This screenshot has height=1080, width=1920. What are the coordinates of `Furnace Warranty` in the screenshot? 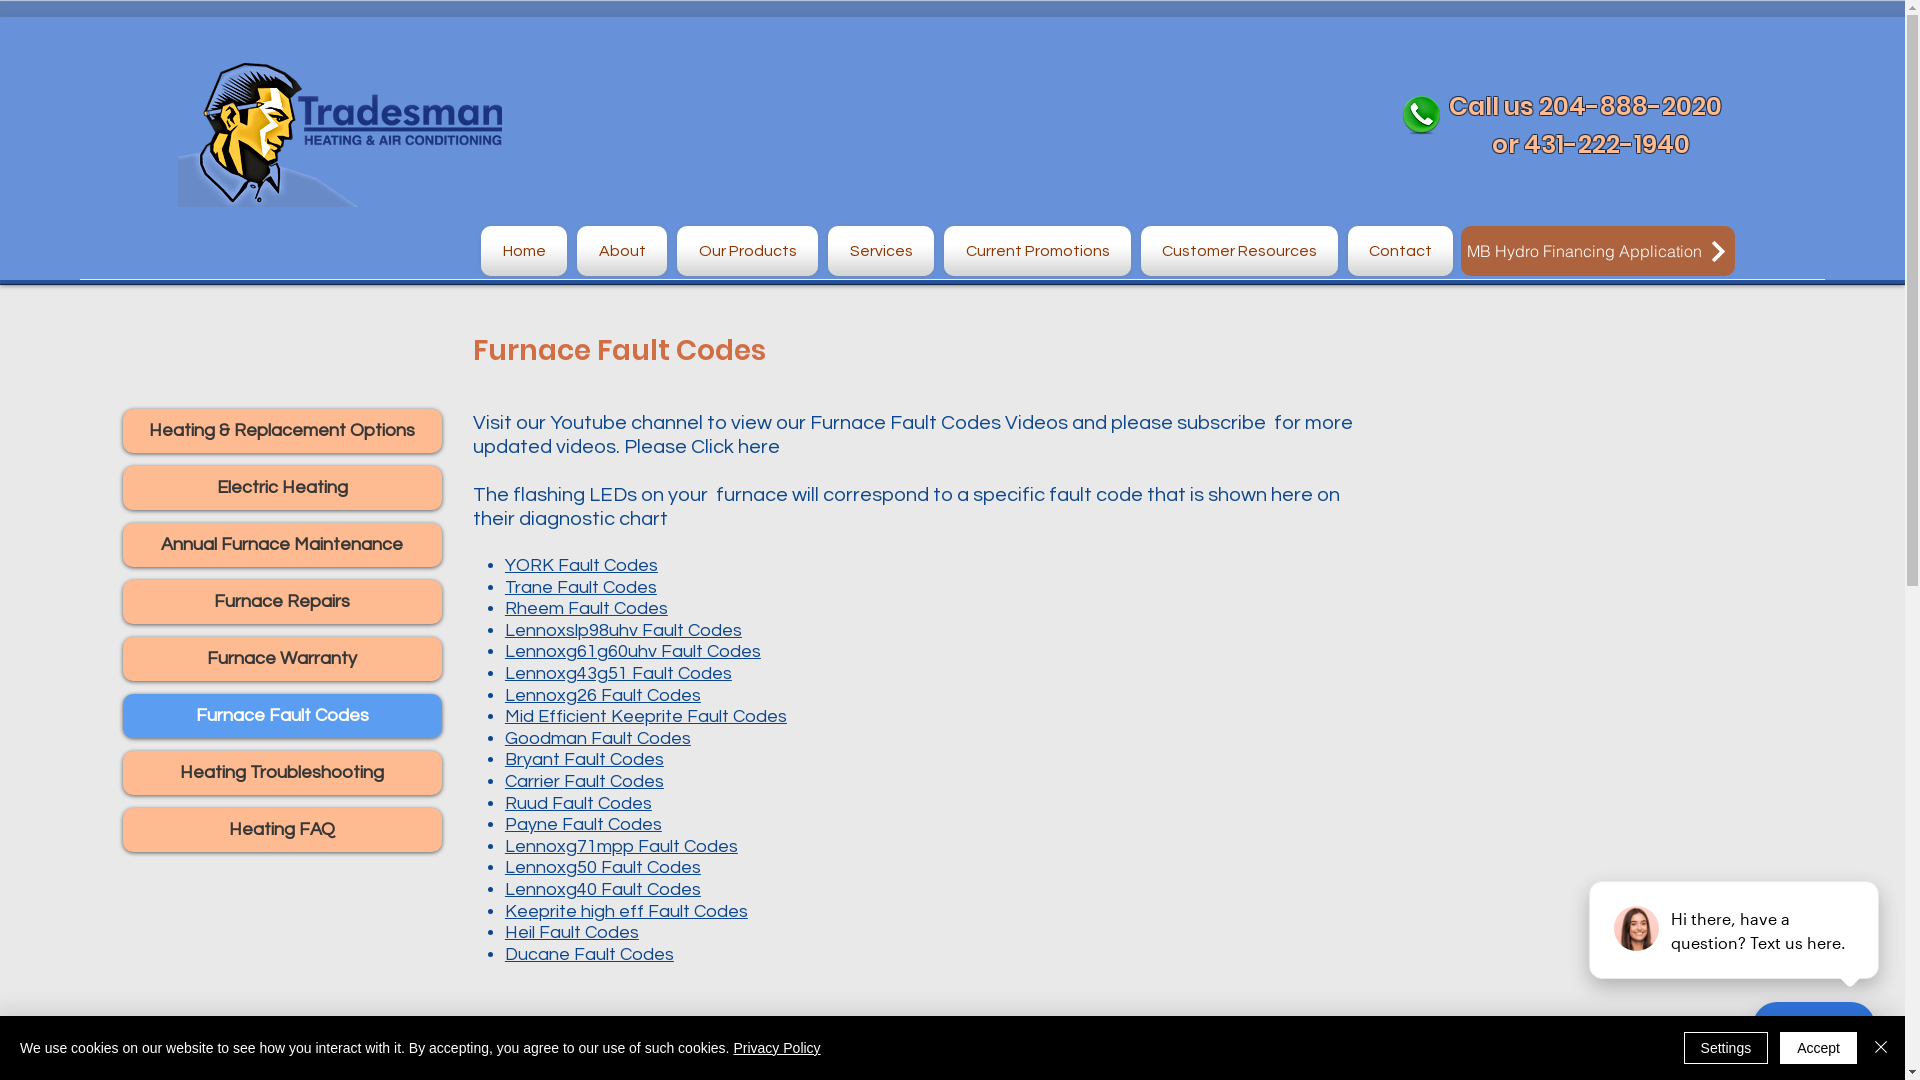 It's located at (282, 659).